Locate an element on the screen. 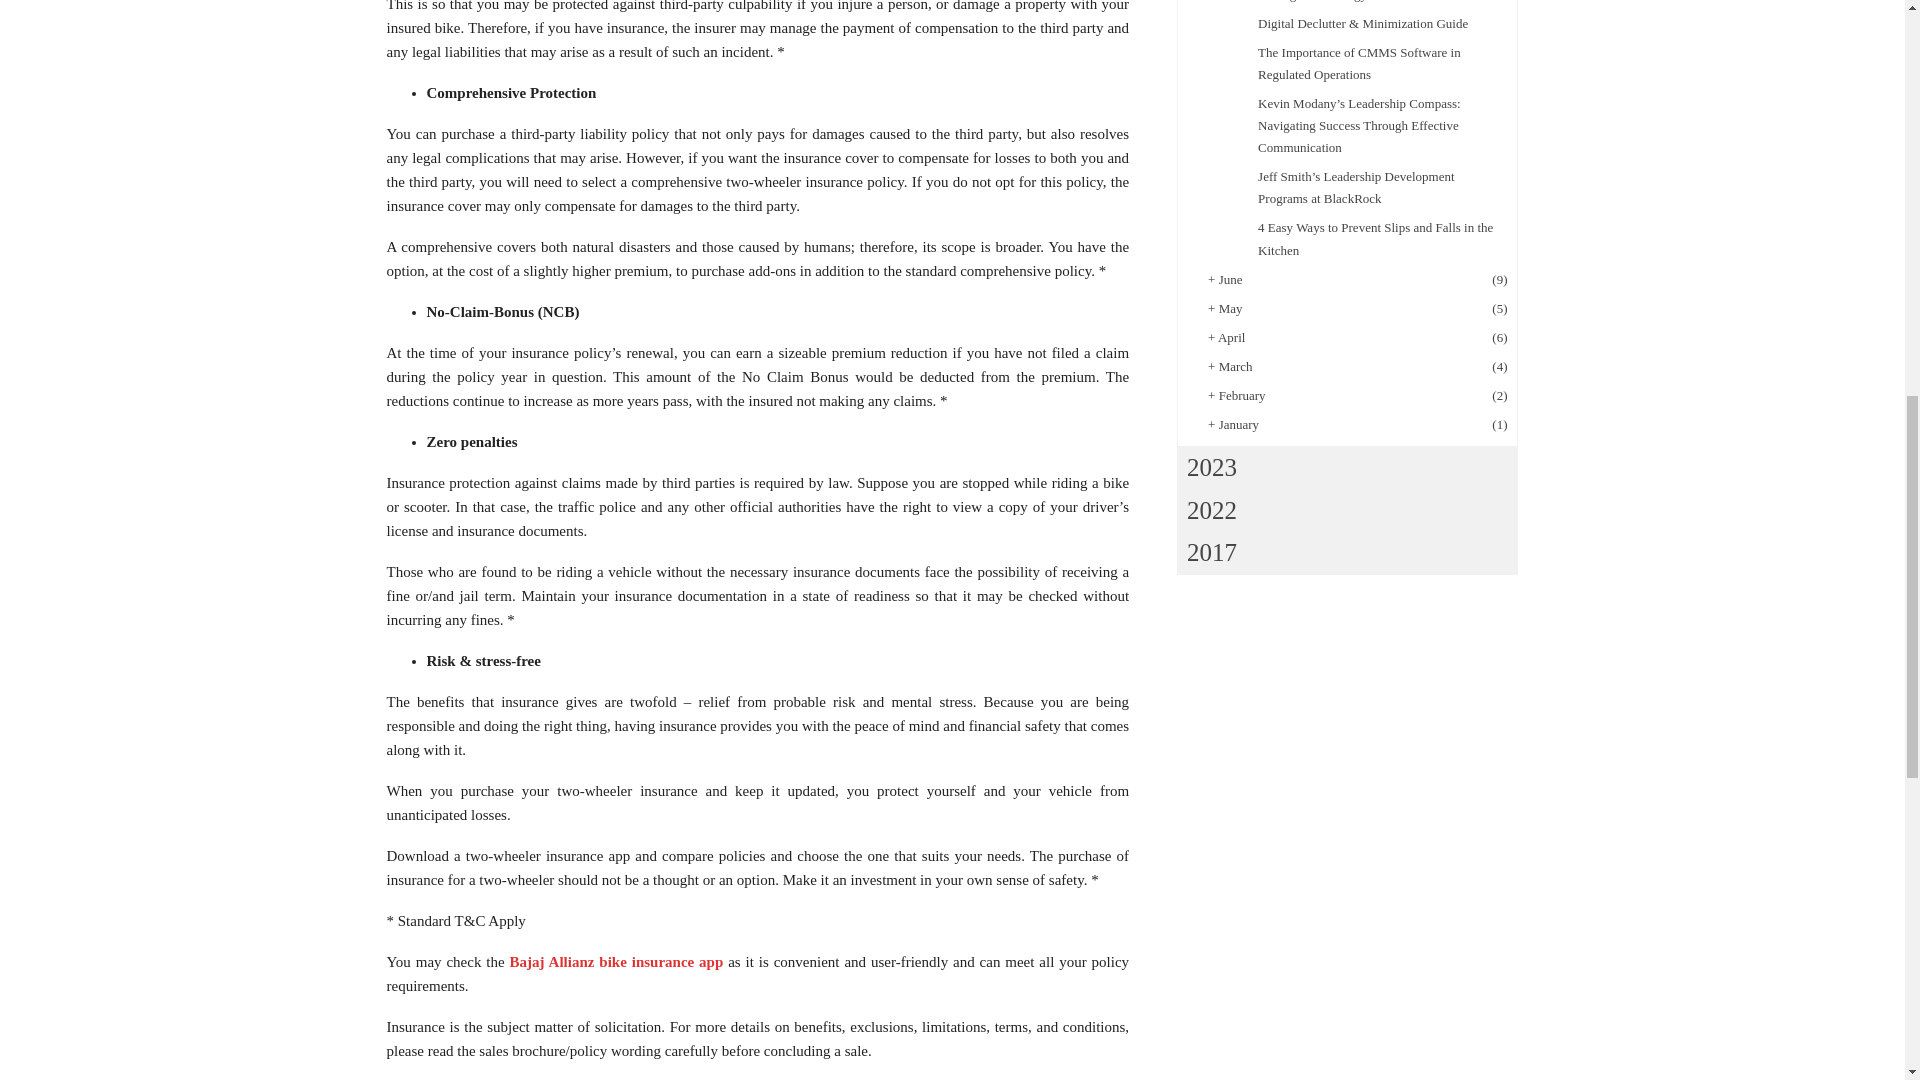  Bajaj Allianz bike insurance app is located at coordinates (616, 961).